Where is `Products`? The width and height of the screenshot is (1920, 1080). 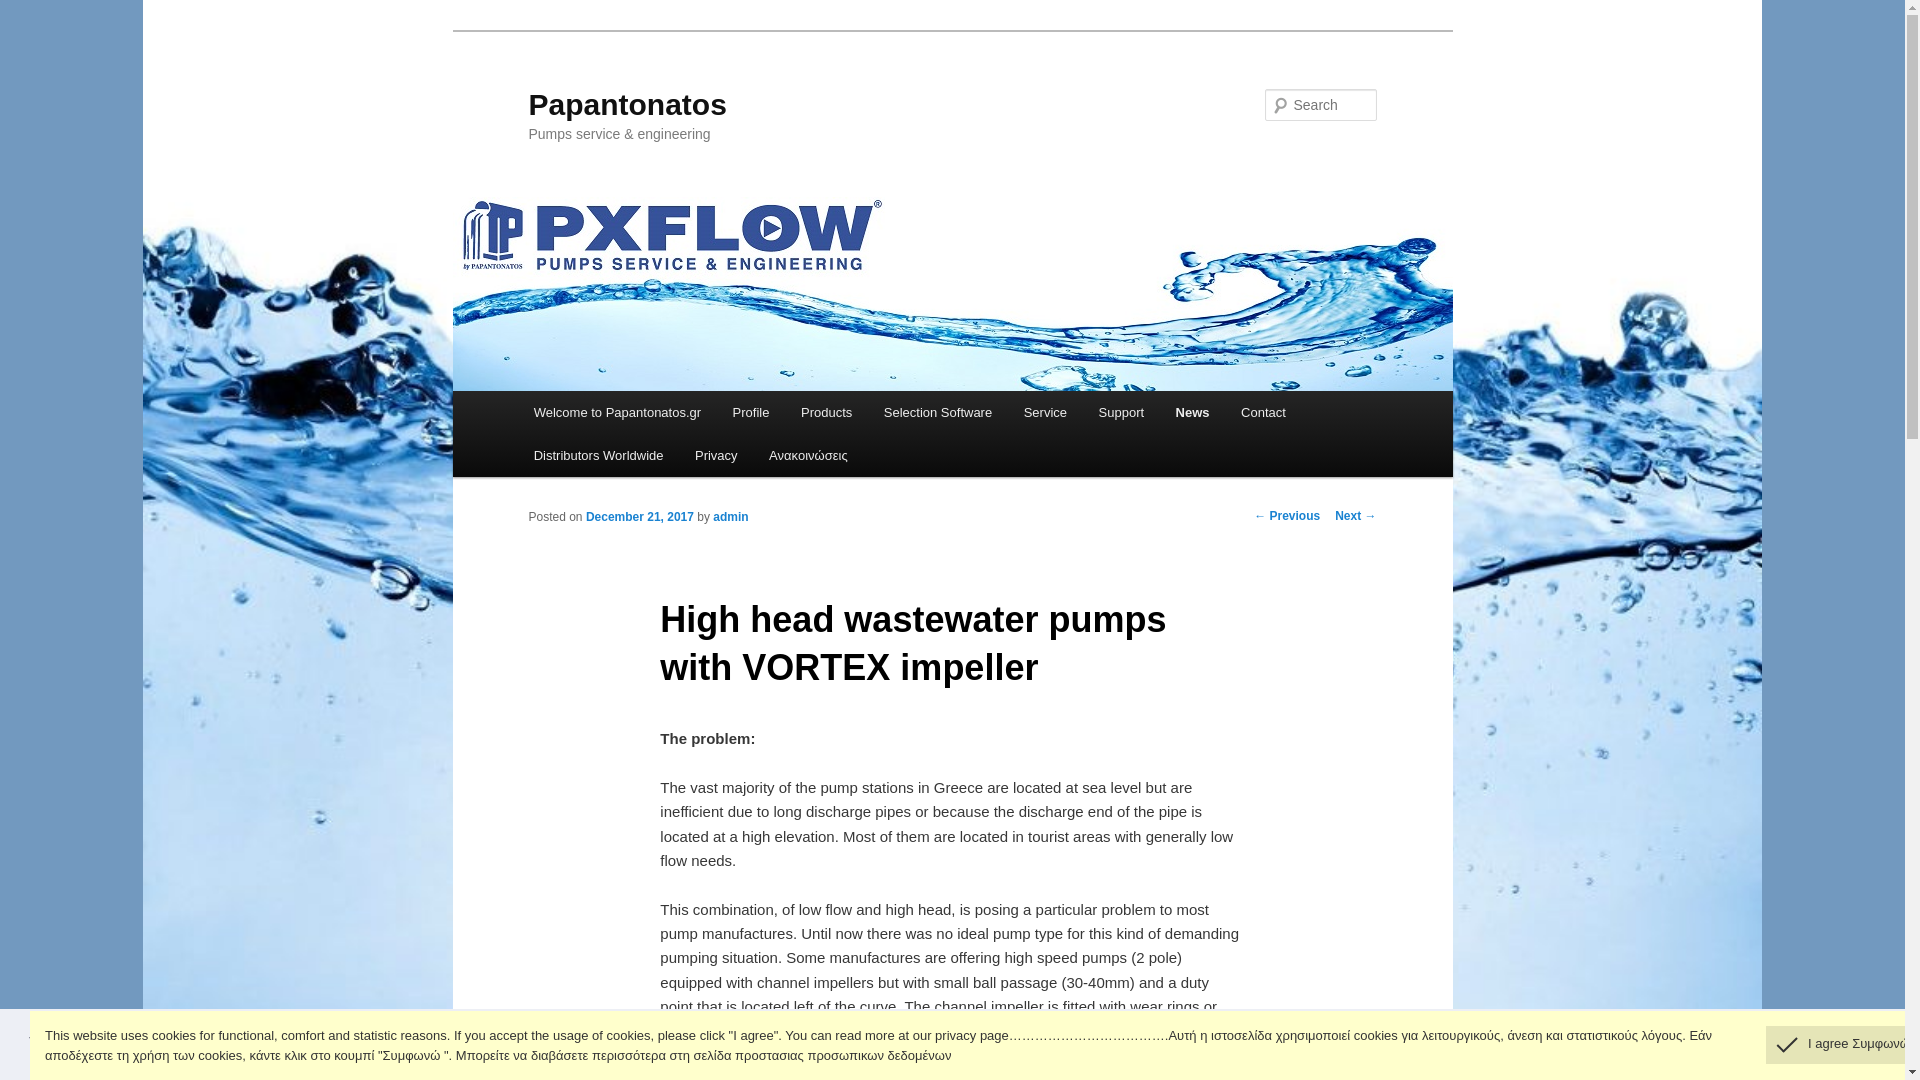
Products is located at coordinates (826, 412).